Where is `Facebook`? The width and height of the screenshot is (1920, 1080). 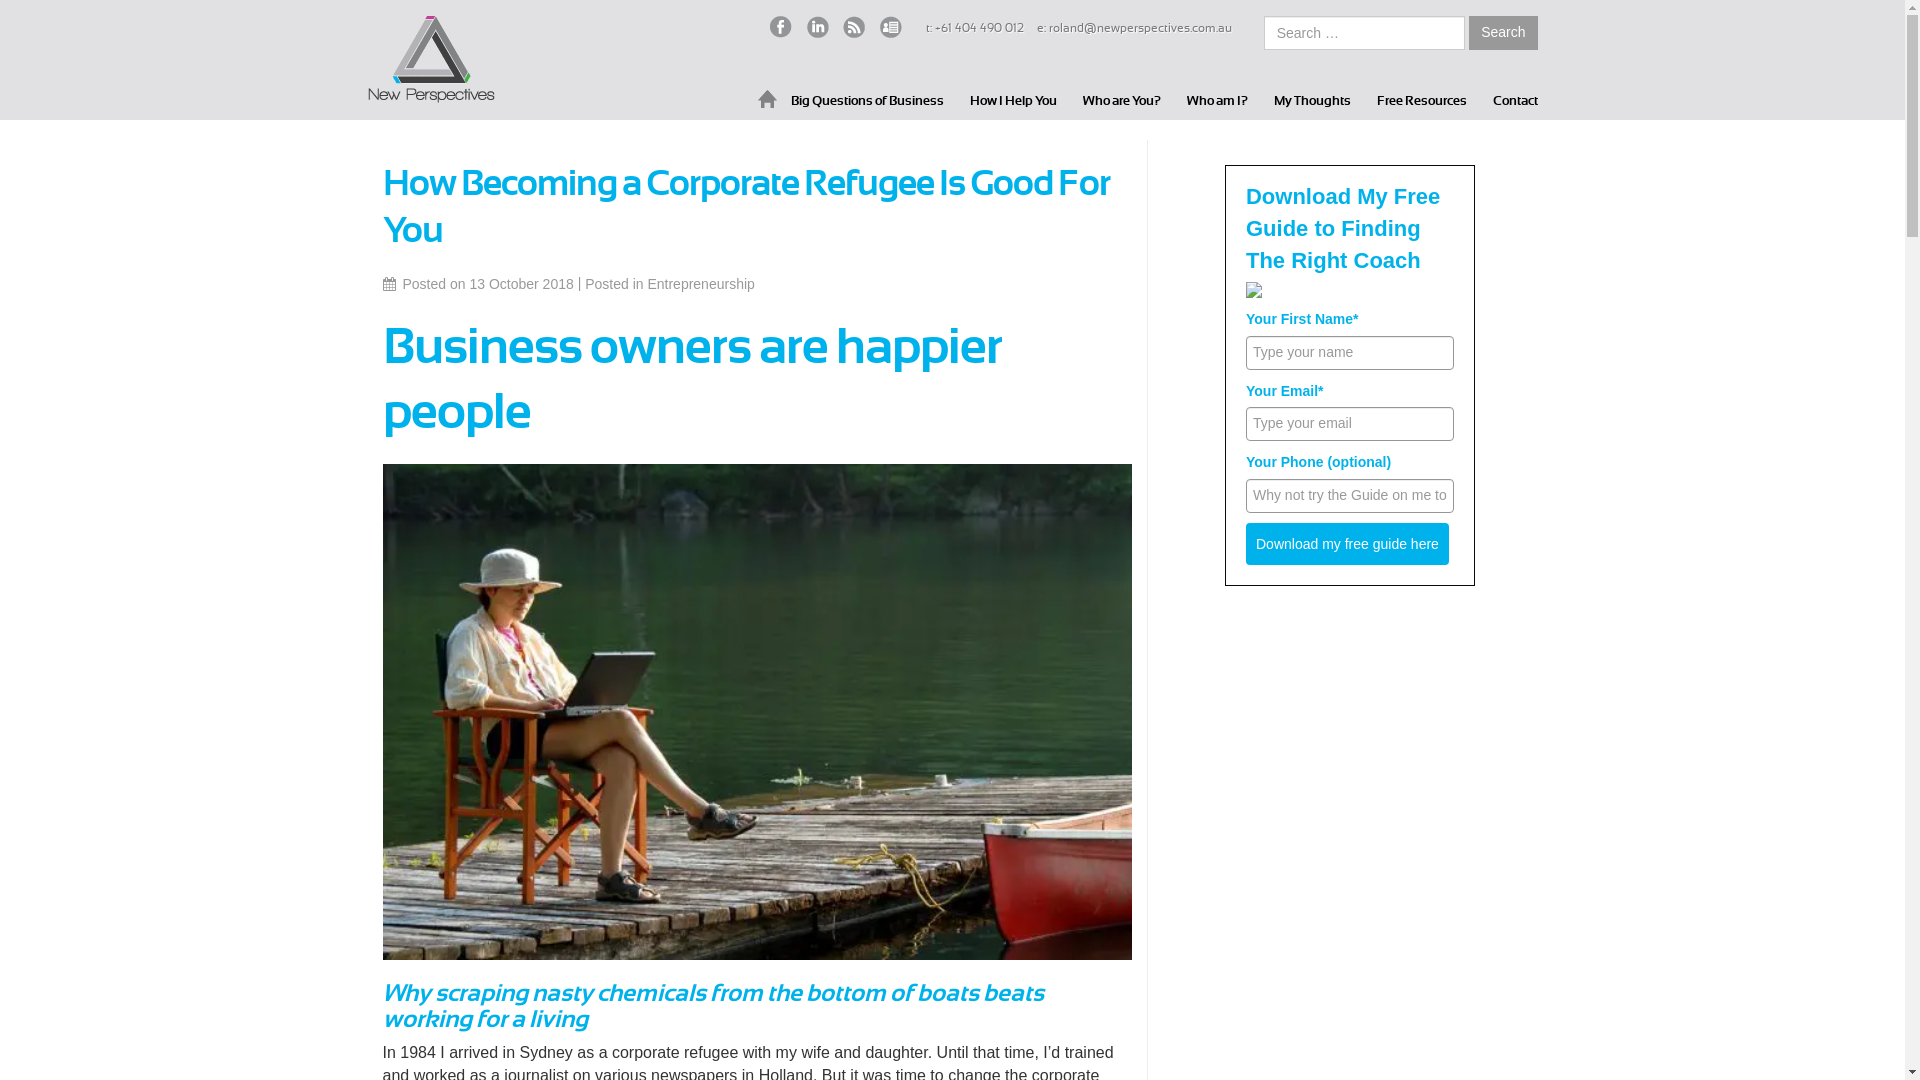 Facebook is located at coordinates (781, 27).